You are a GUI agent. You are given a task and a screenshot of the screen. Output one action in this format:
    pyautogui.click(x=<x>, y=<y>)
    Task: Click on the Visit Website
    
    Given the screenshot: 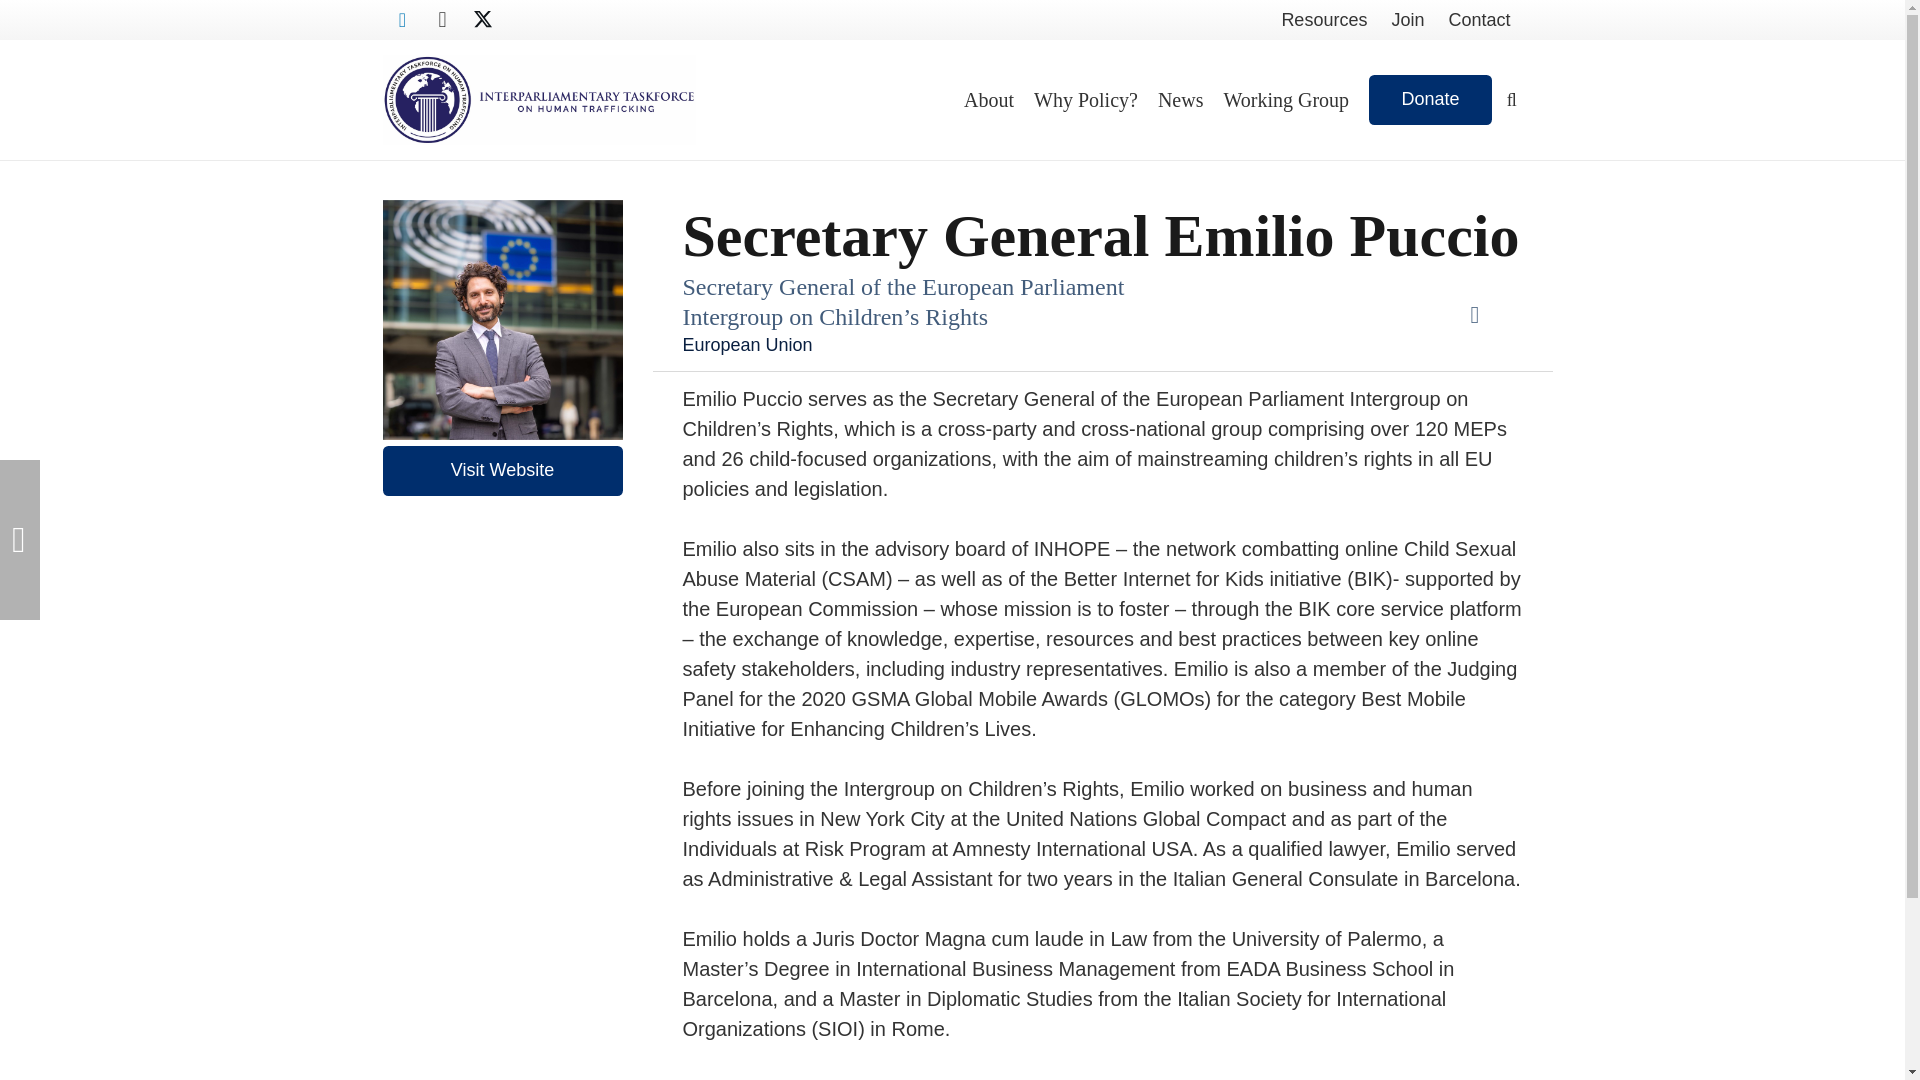 What is the action you would take?
    pyautogui.click(x=502, y=470)
    